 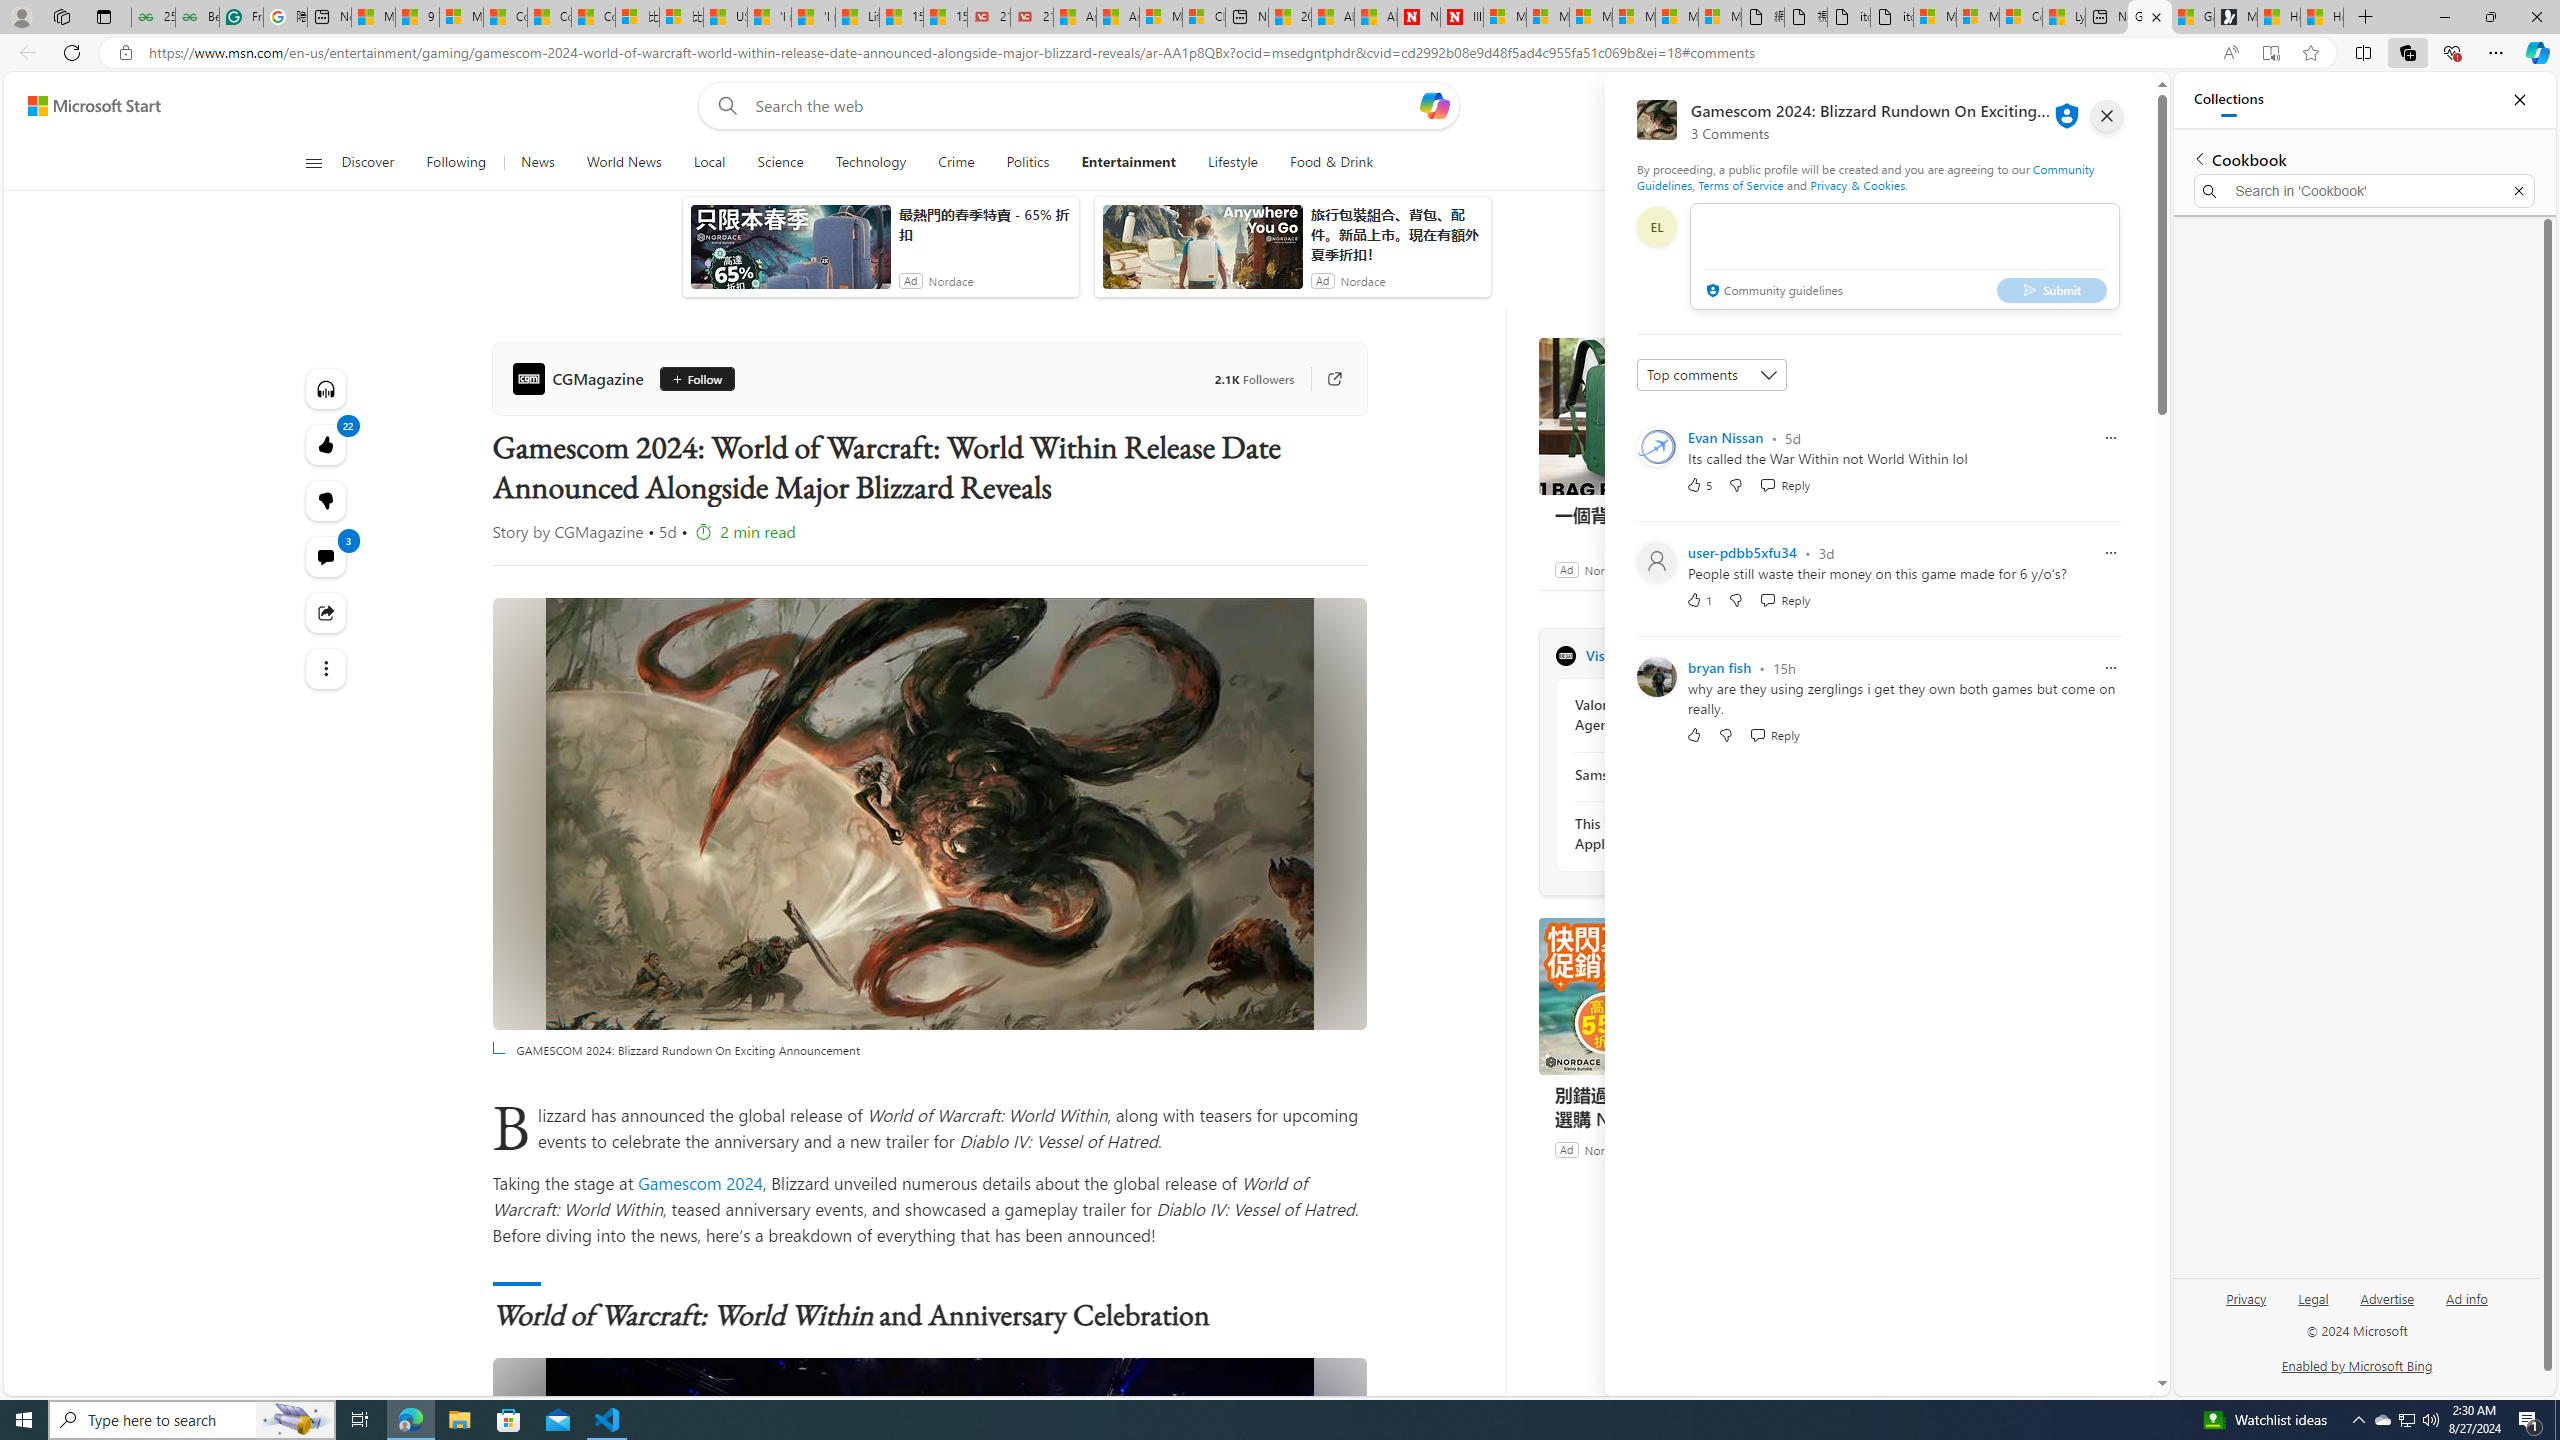 I want to click on 20 Ways to Boost Your Protein Intake at Every Meal, so click(x=1290, y=17).